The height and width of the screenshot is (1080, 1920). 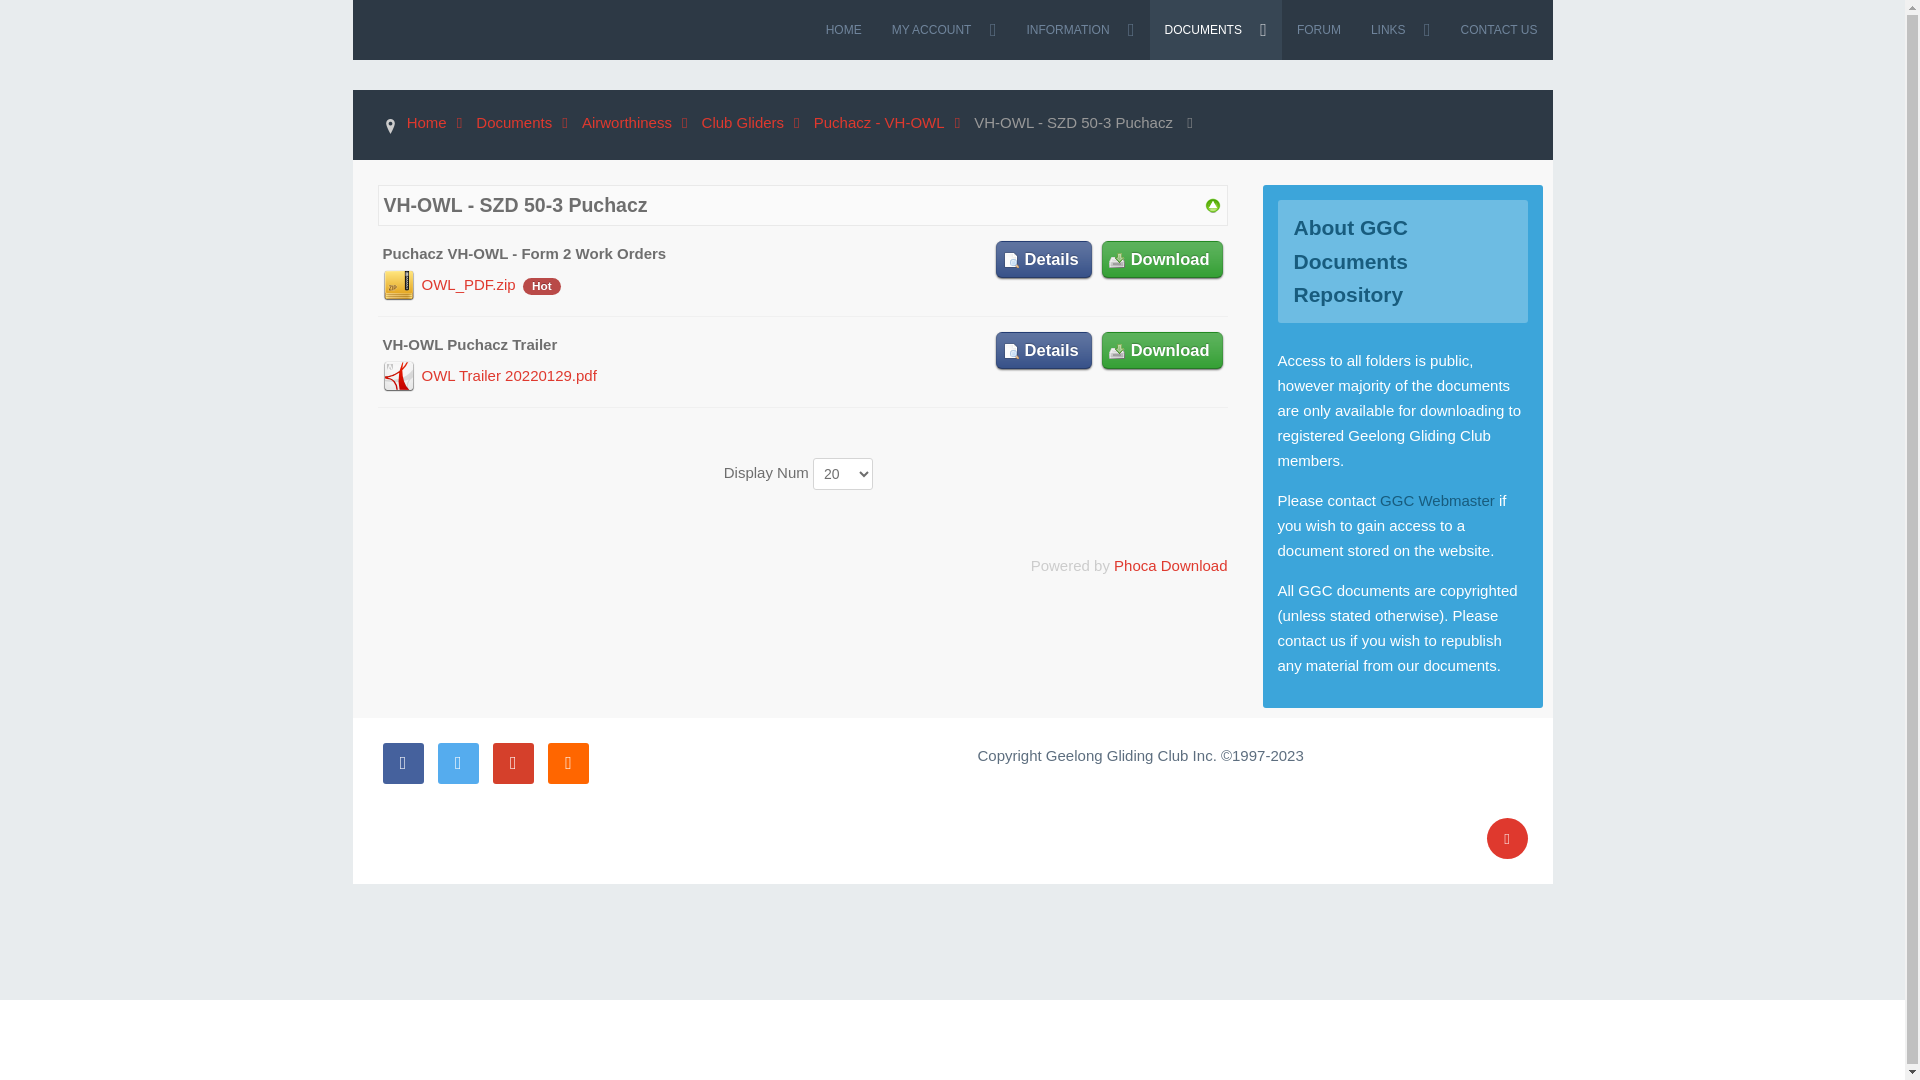 I want to click on Club Gliders, so click(x=1212, y=204).